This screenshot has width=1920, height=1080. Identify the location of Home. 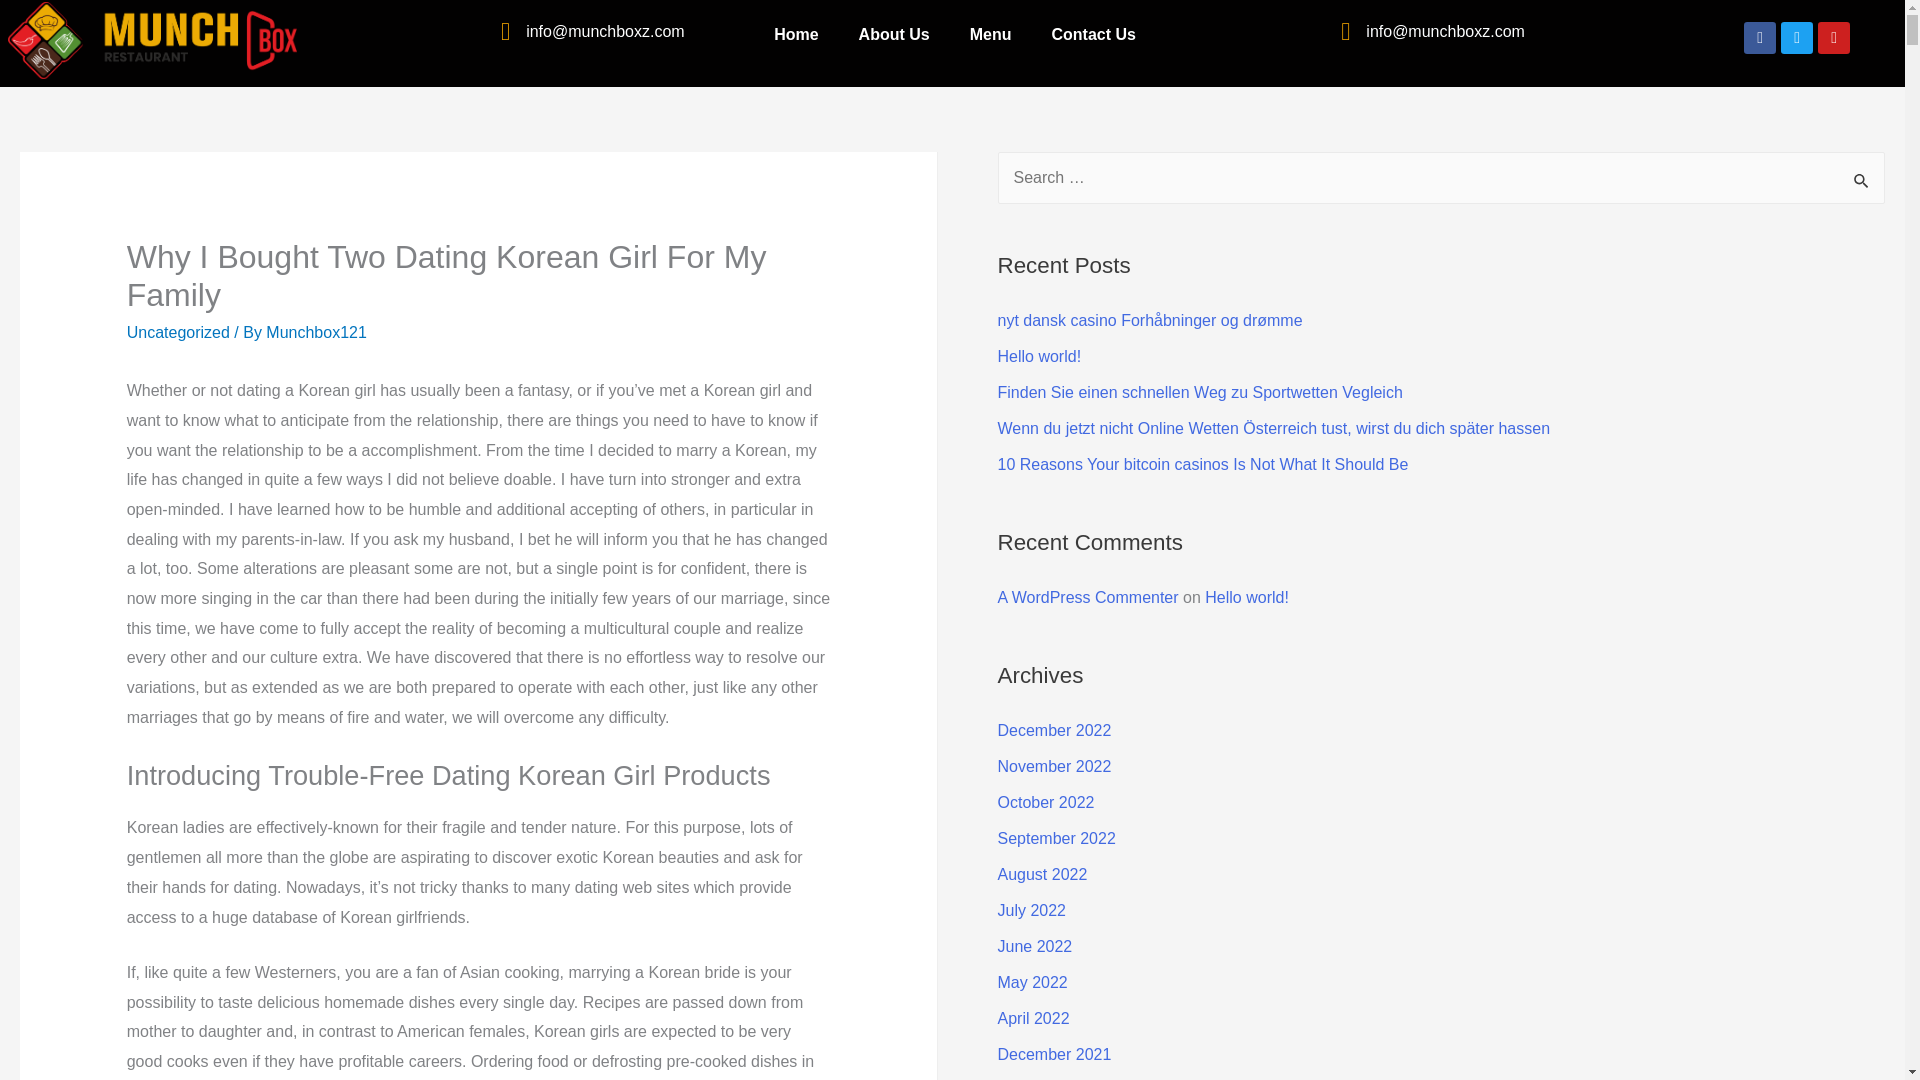
(796, 34).